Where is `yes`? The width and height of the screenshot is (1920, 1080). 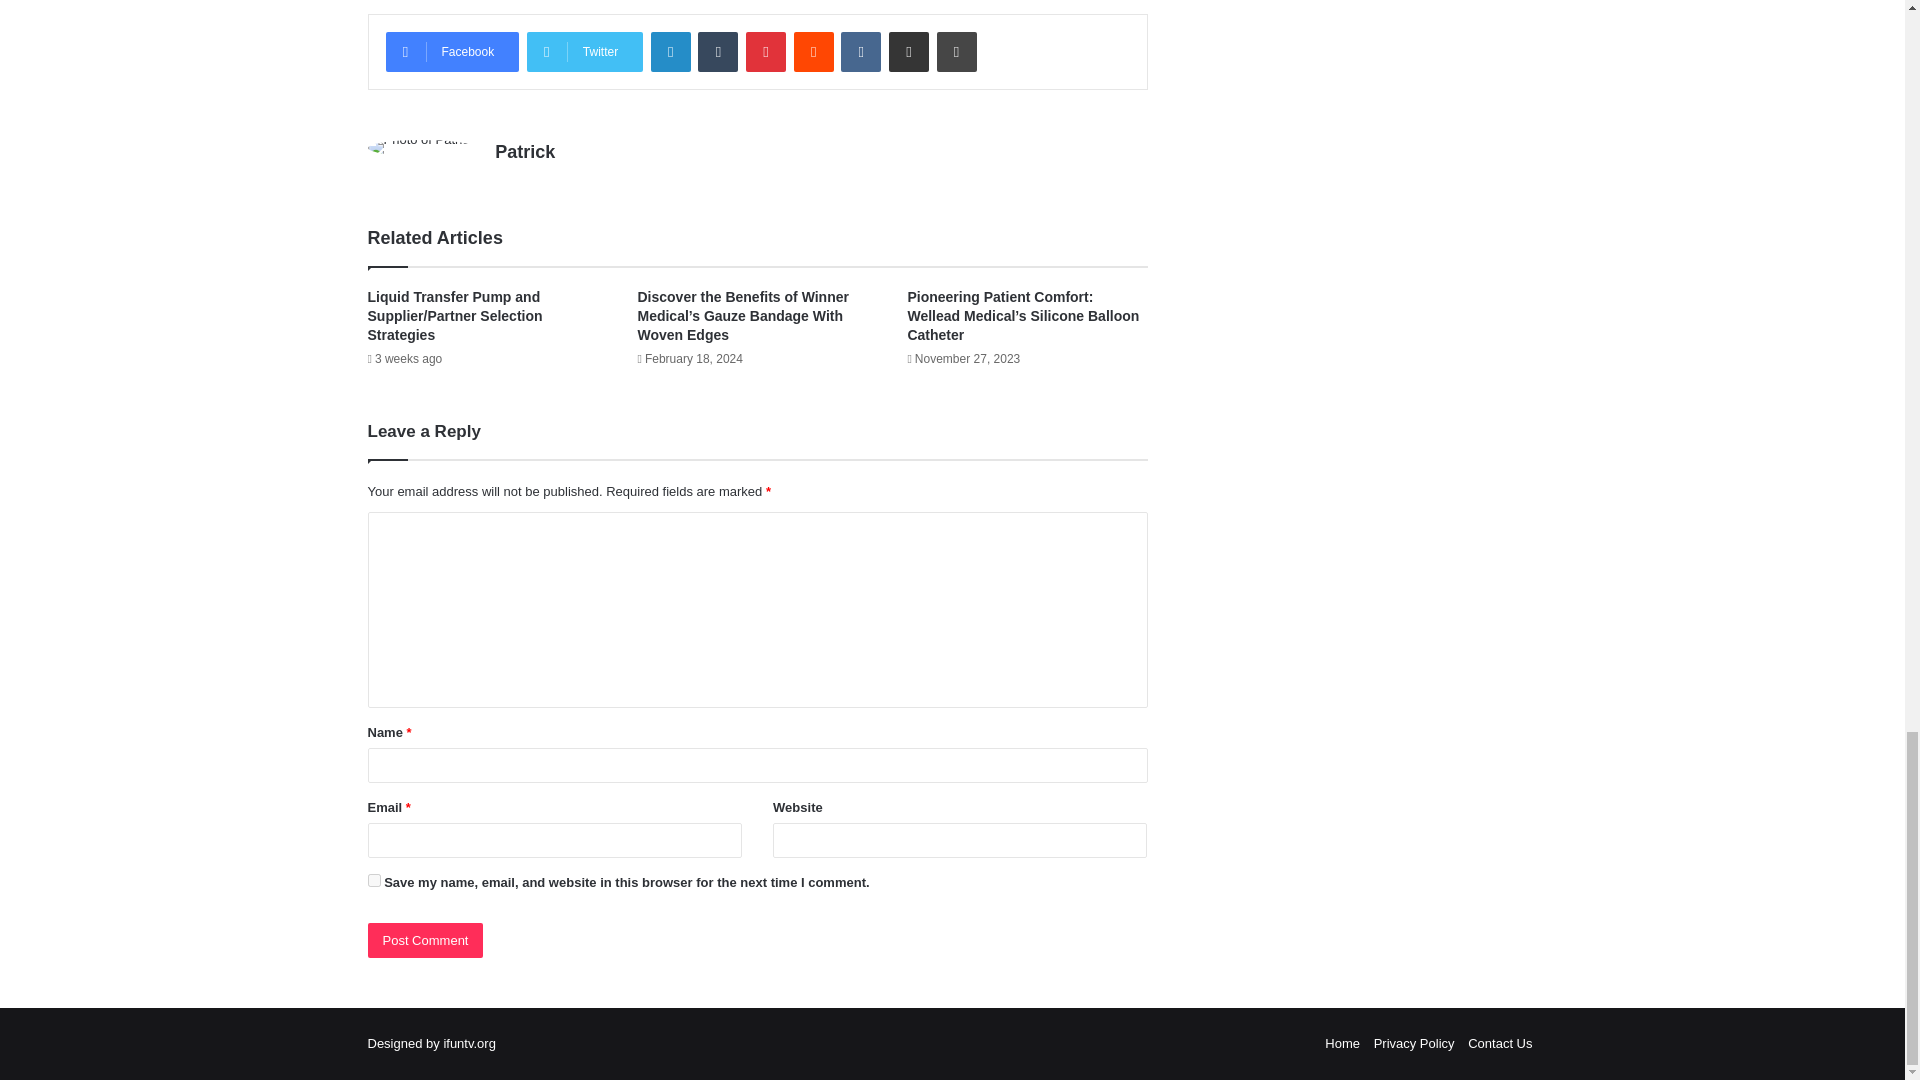 yes is located at coordinates (374, 880).